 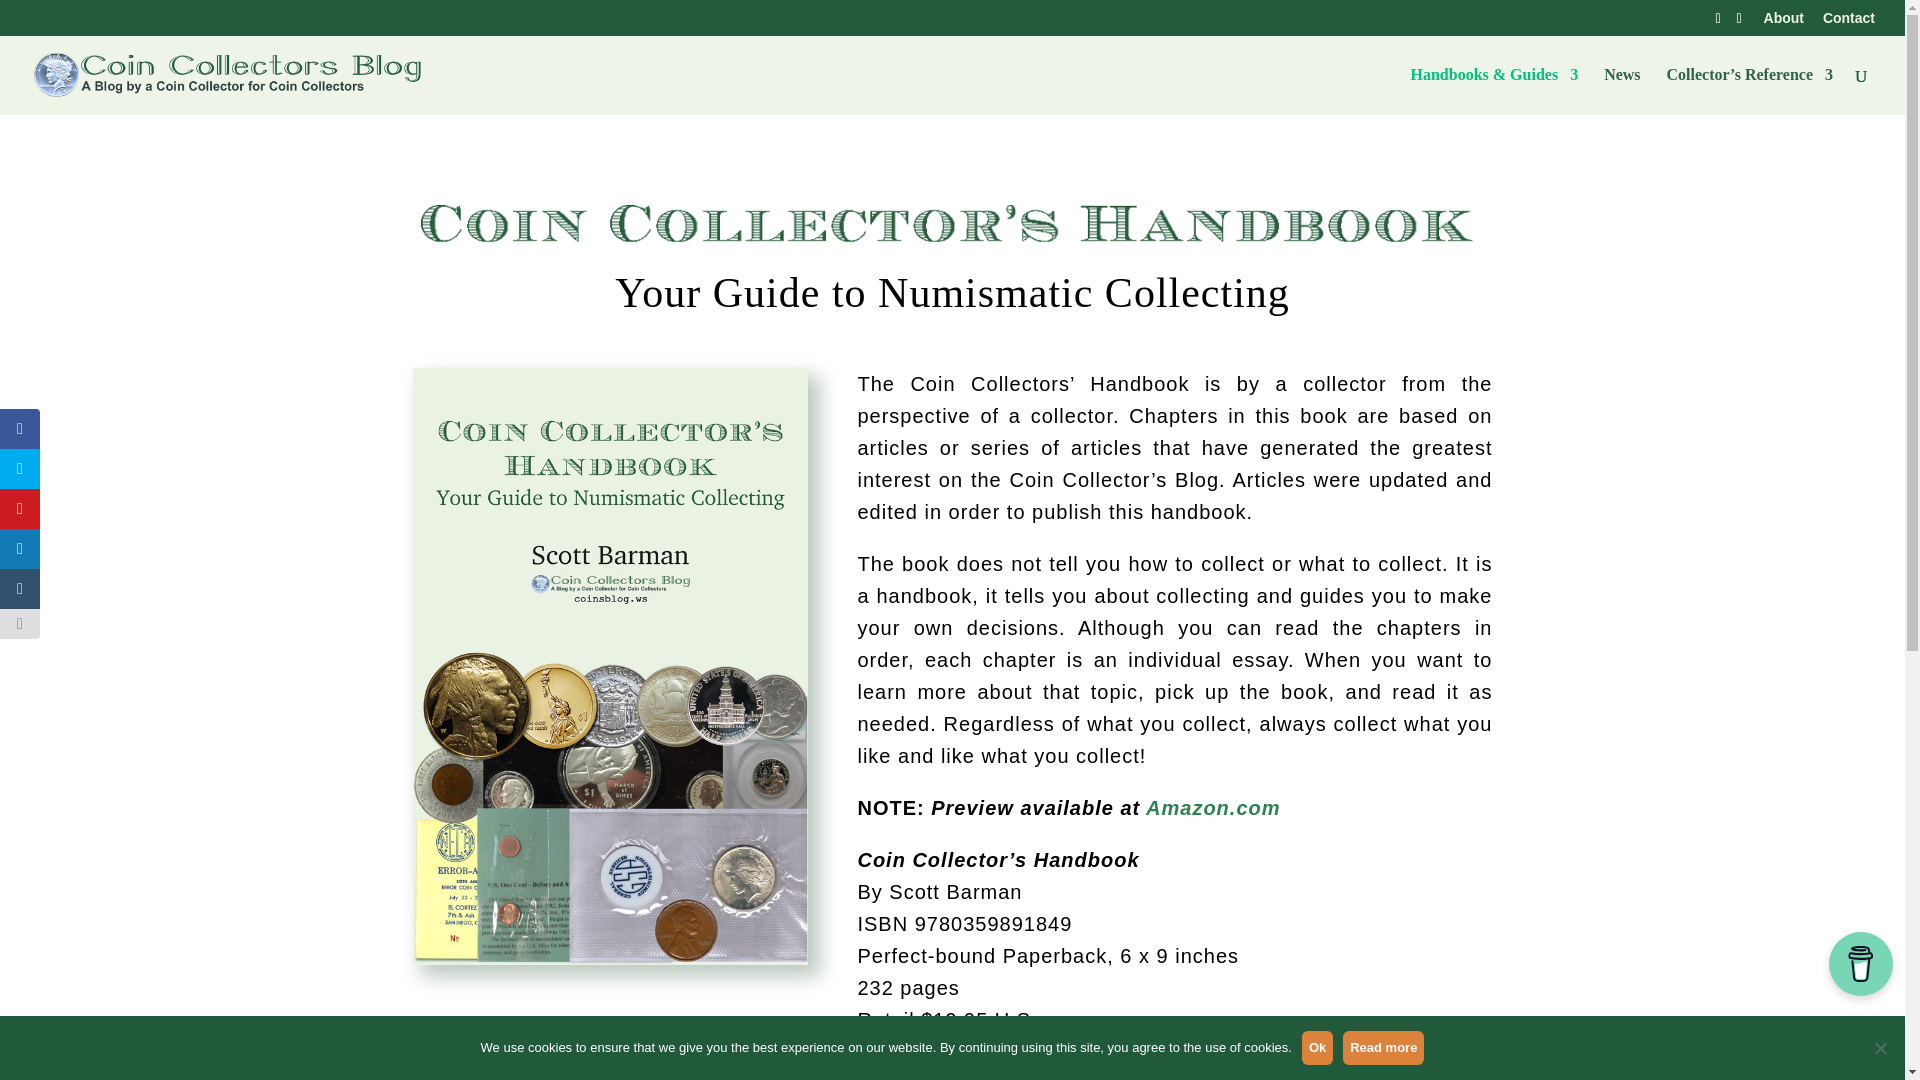 I want to click on Amazon.com, so click(x=1213, y=808).